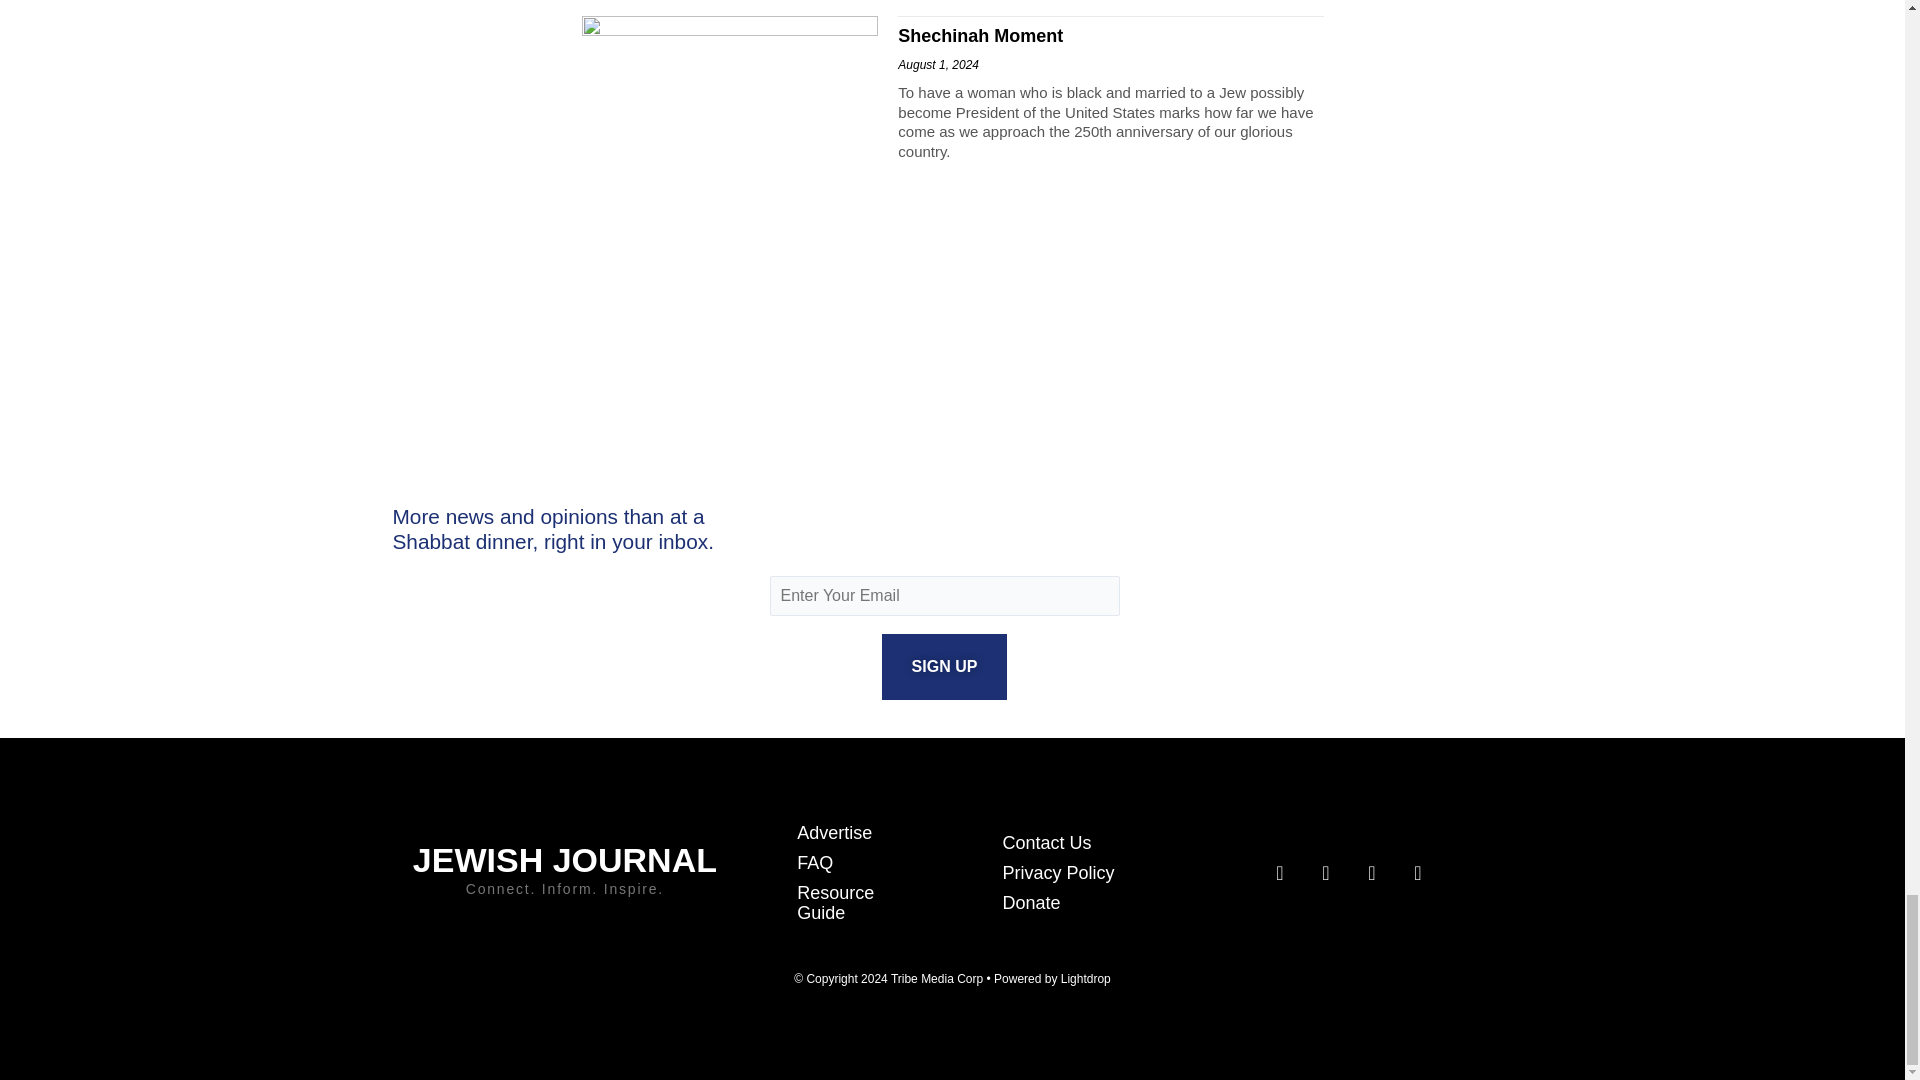 This screenshot has height=1080, width=1920. What do you see at coordinates (944, 666) in the screenshot?
I see `Sign Up` at bounding box center [944, 666].